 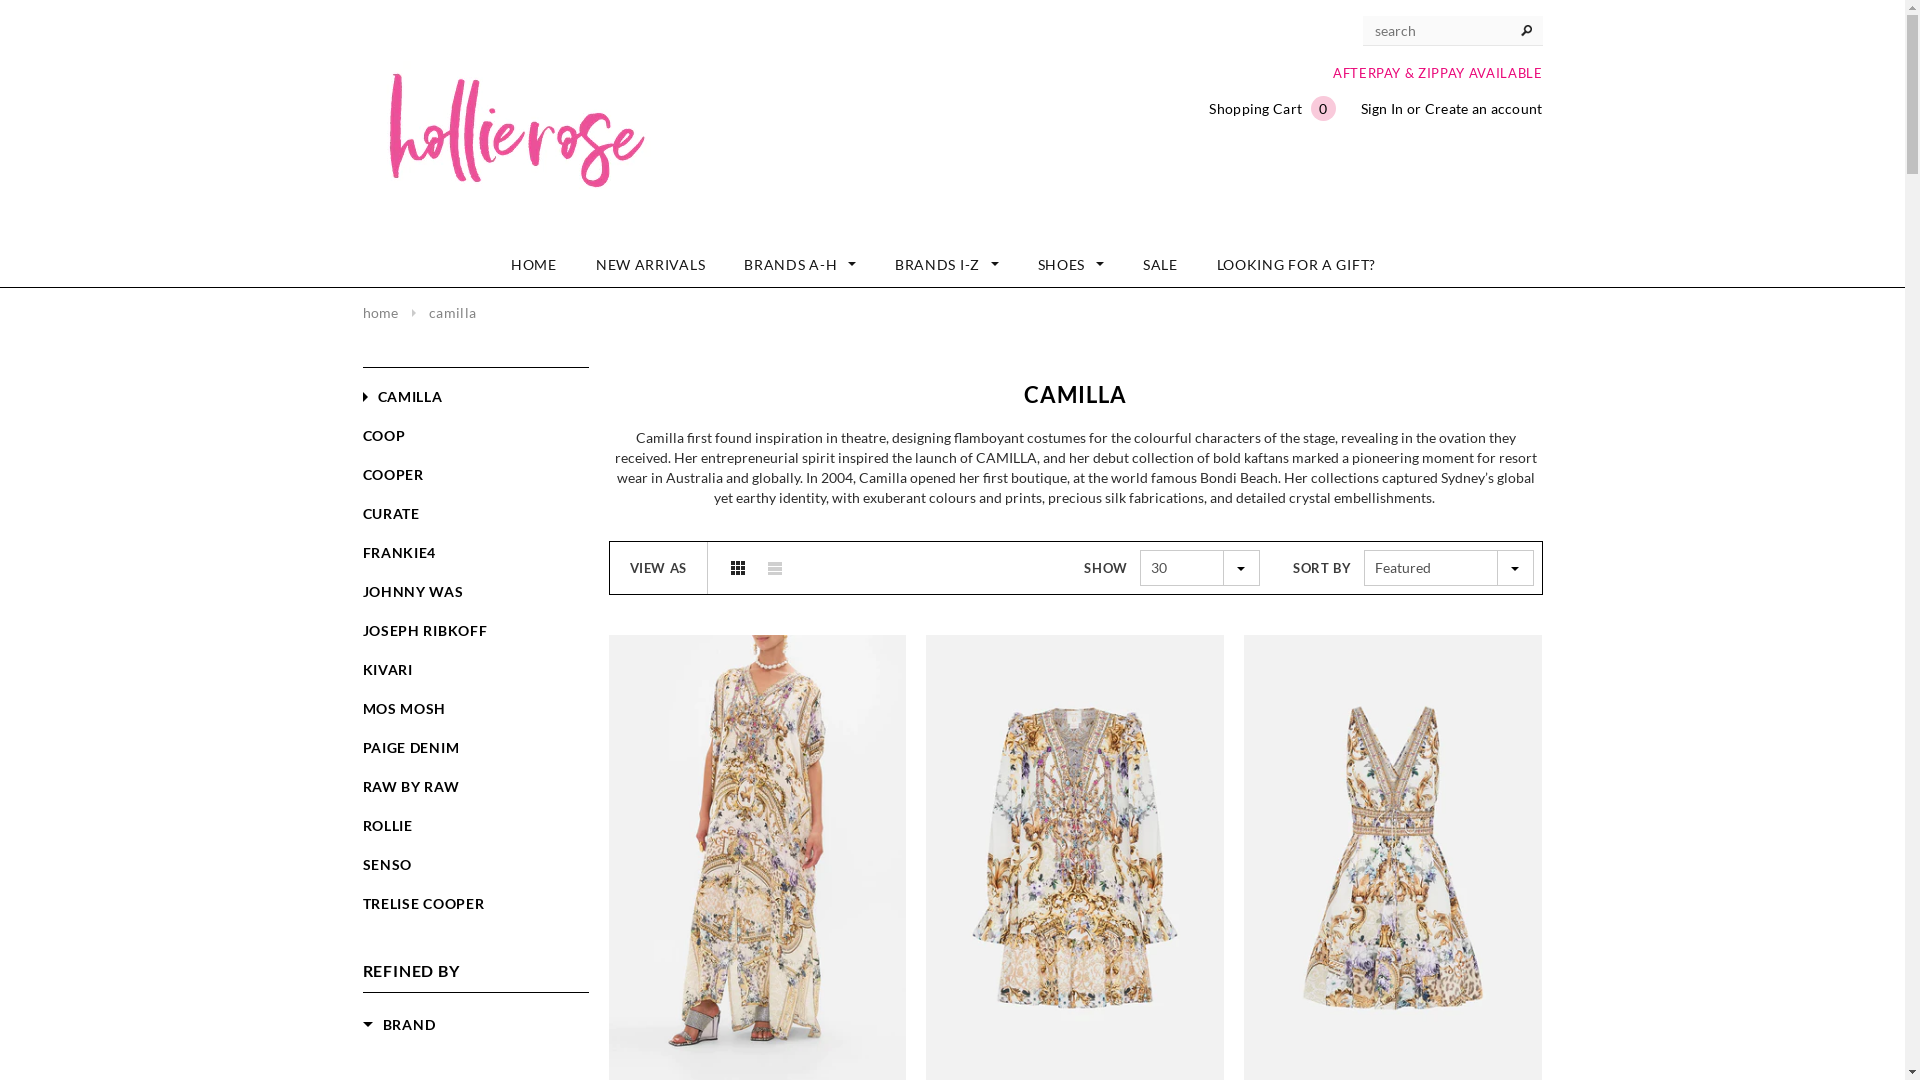 I want to click on 30, so click(x=1200, y=568).